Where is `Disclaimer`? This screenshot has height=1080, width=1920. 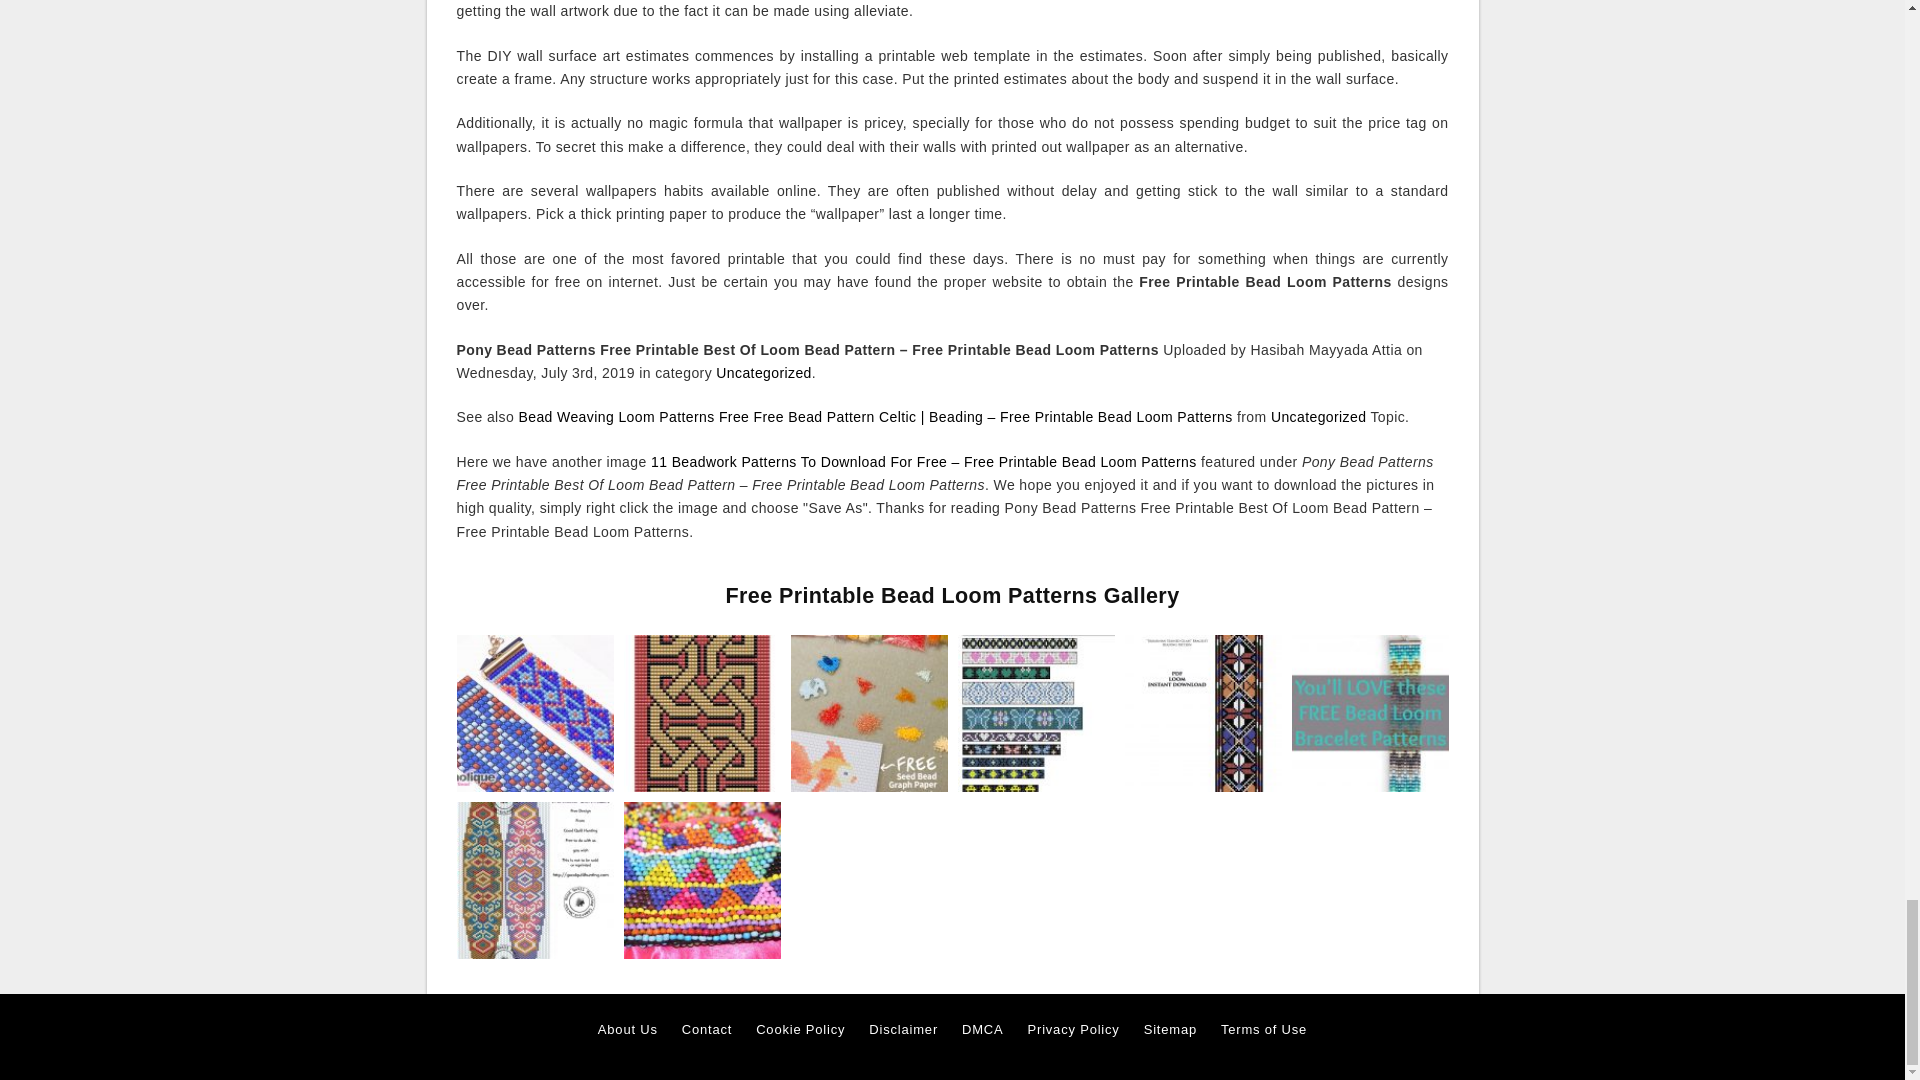 Disclaimer is located at coordinates (904, 1030).